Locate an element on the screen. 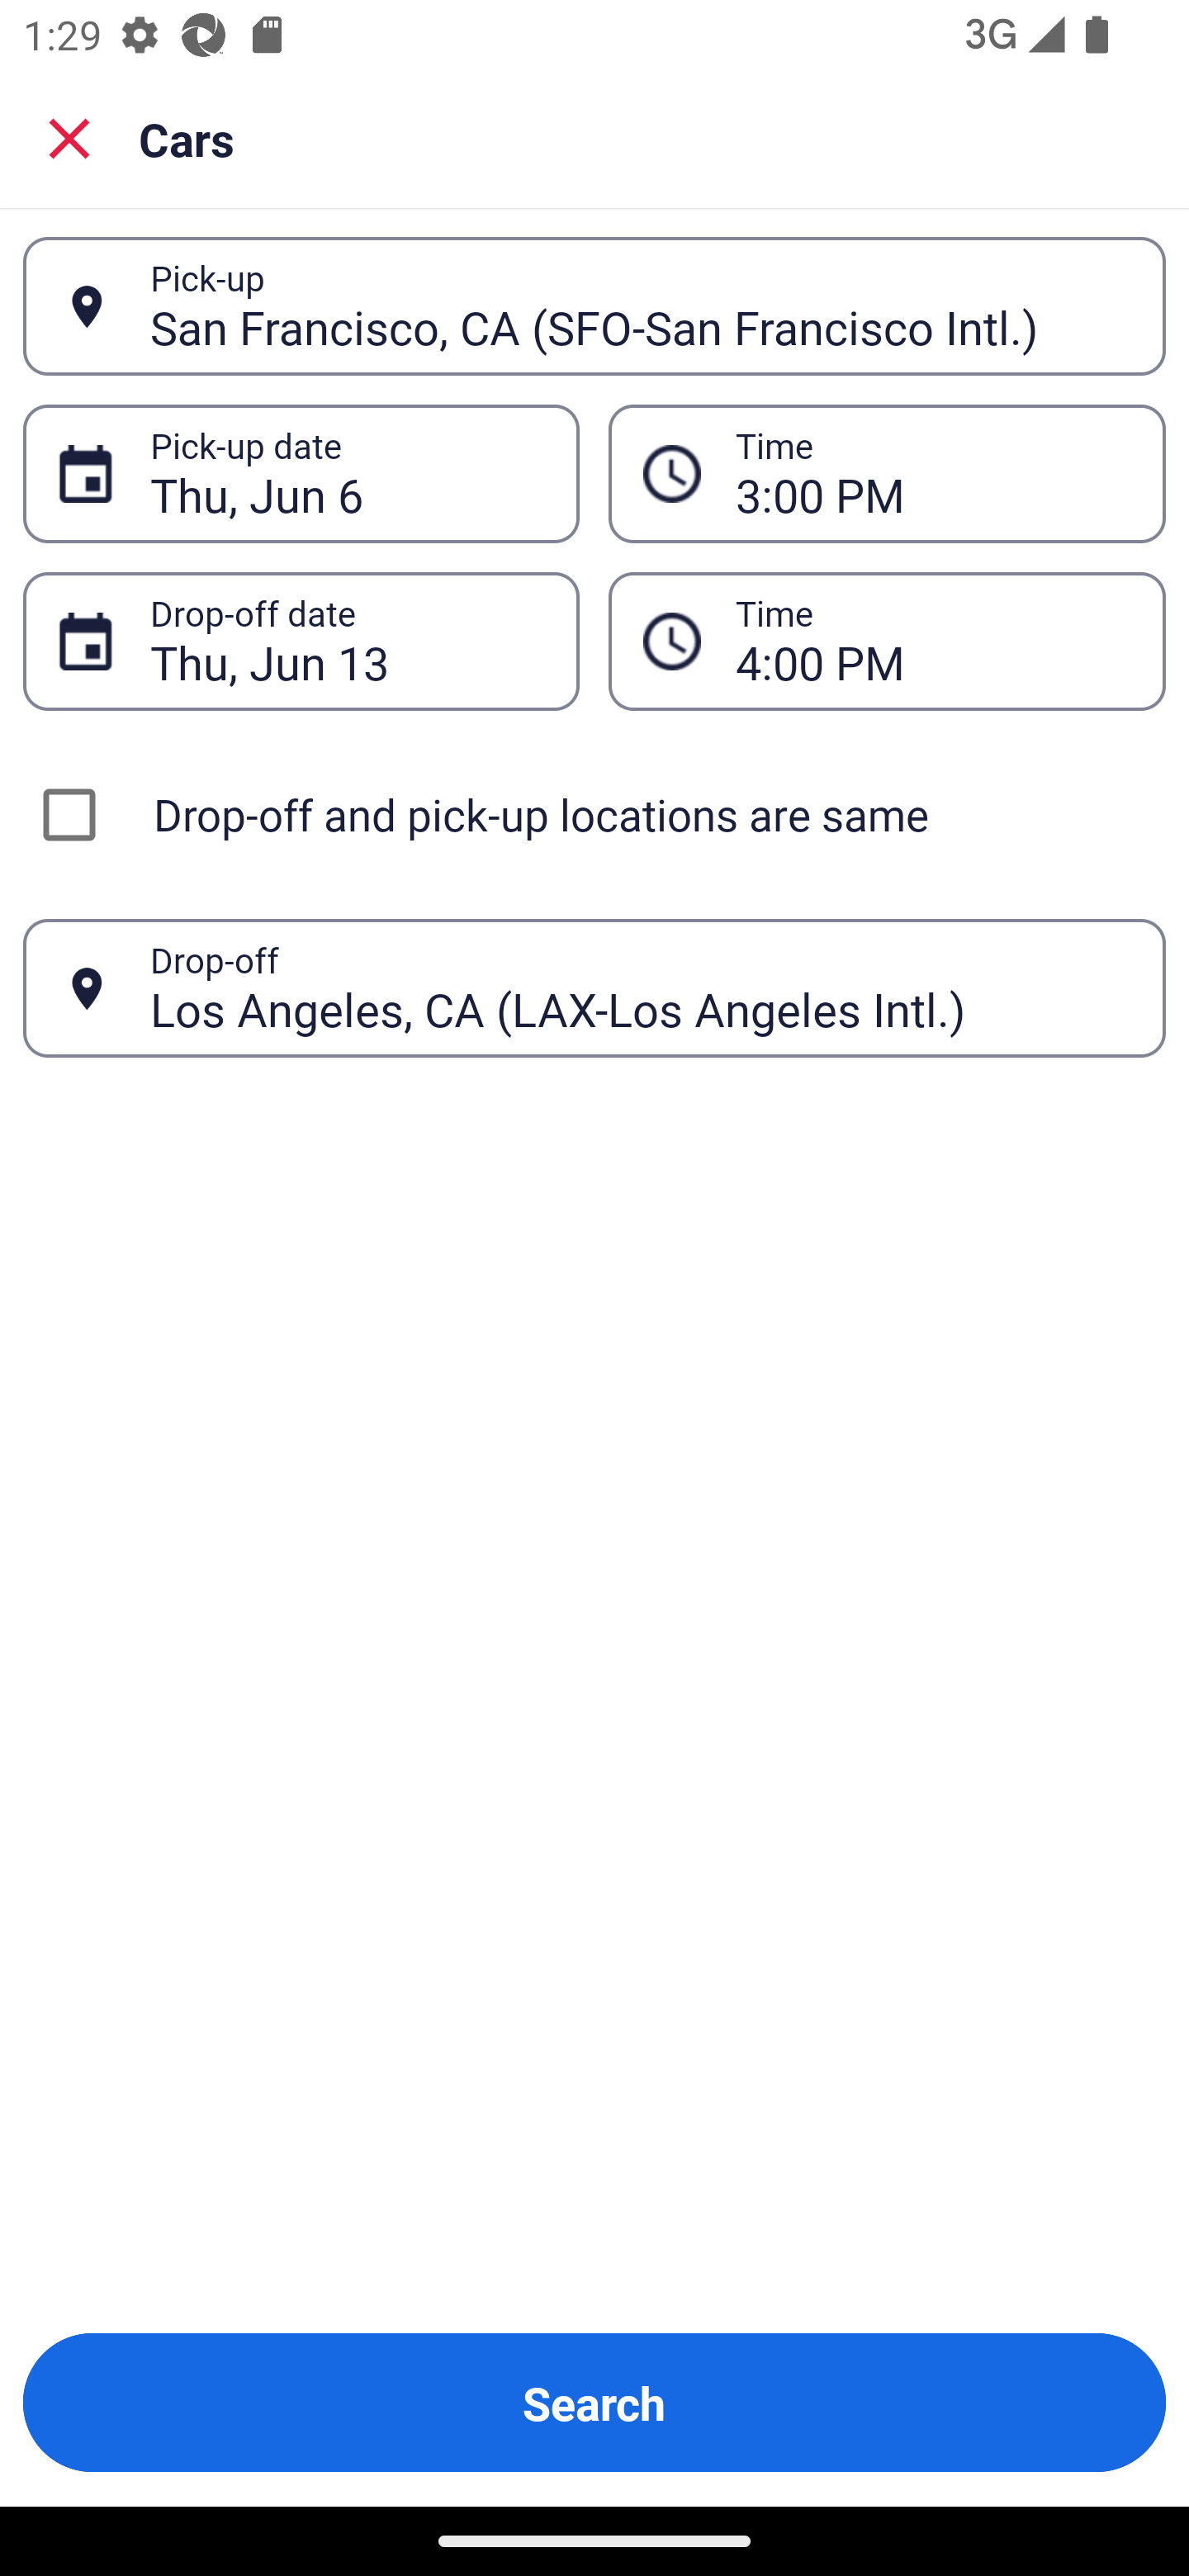  Search Button Search is located at coordinates (594, 2403).